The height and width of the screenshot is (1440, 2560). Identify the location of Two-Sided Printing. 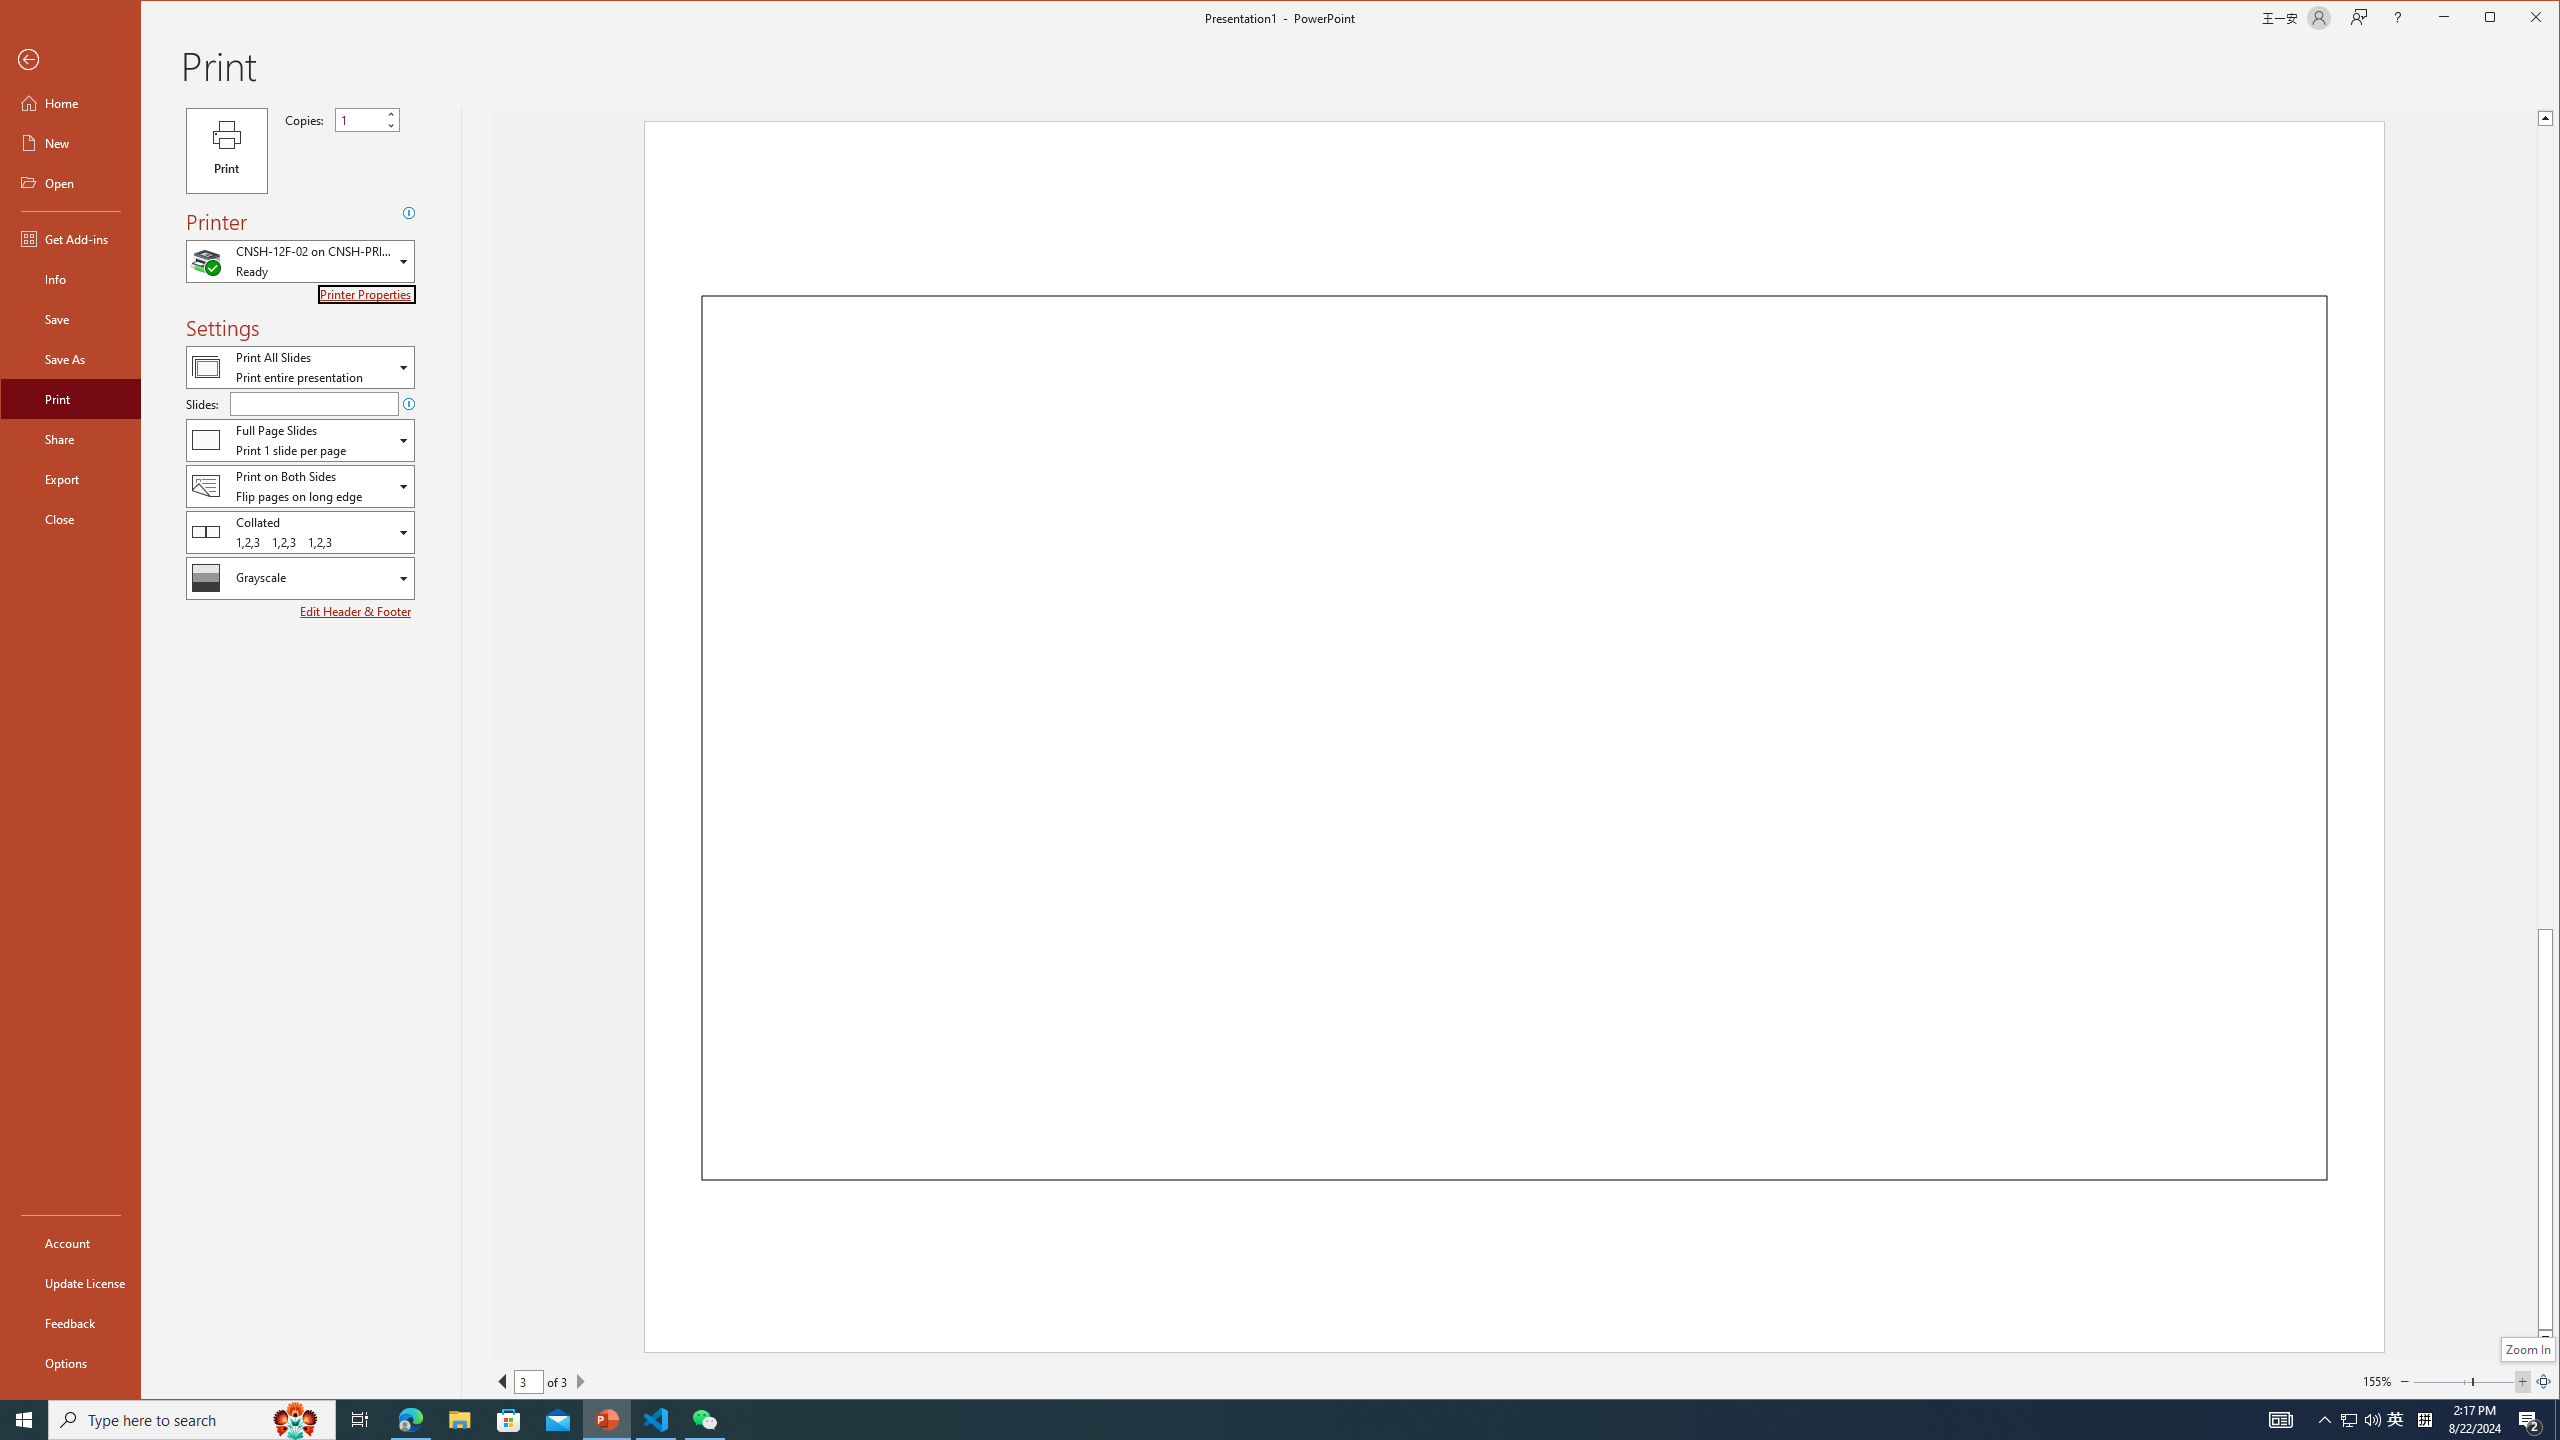
(300, 486).